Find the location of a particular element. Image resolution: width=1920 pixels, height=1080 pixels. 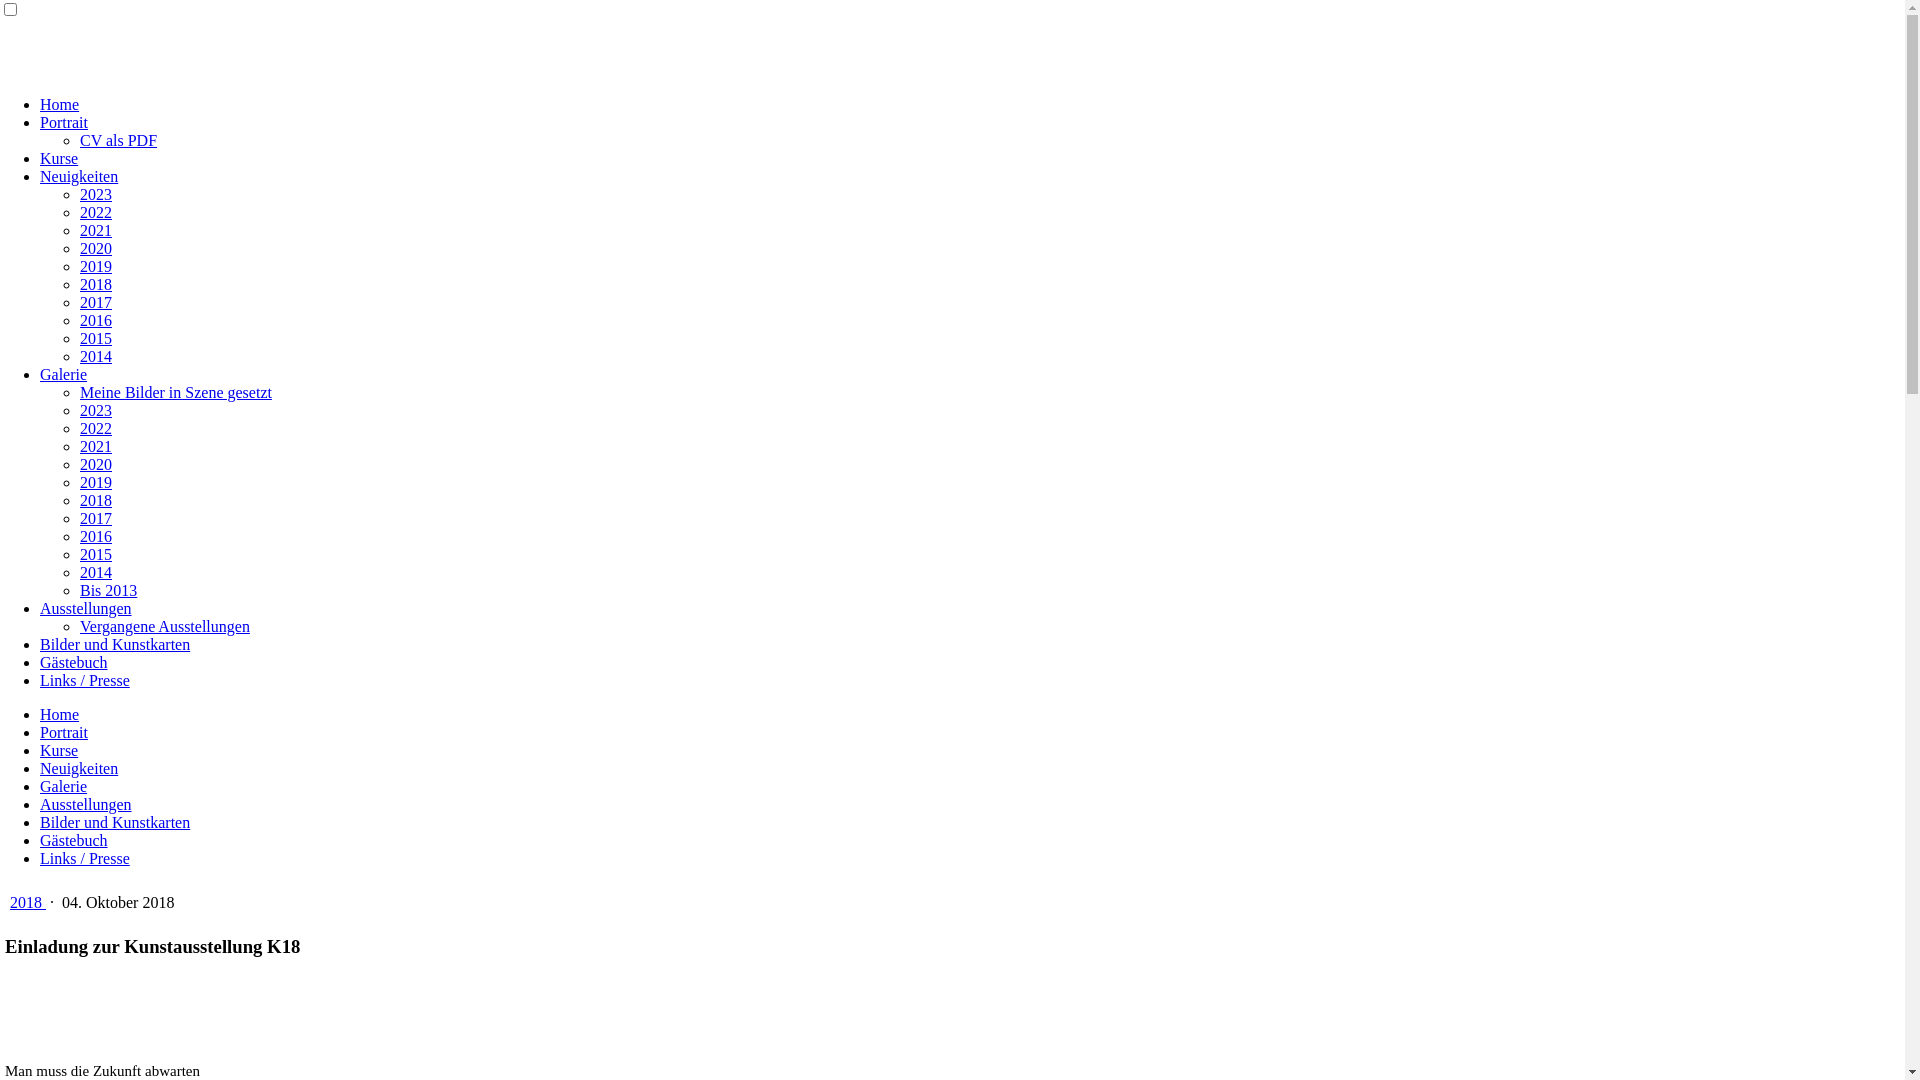

2023 is located at coordinates (96, 194).